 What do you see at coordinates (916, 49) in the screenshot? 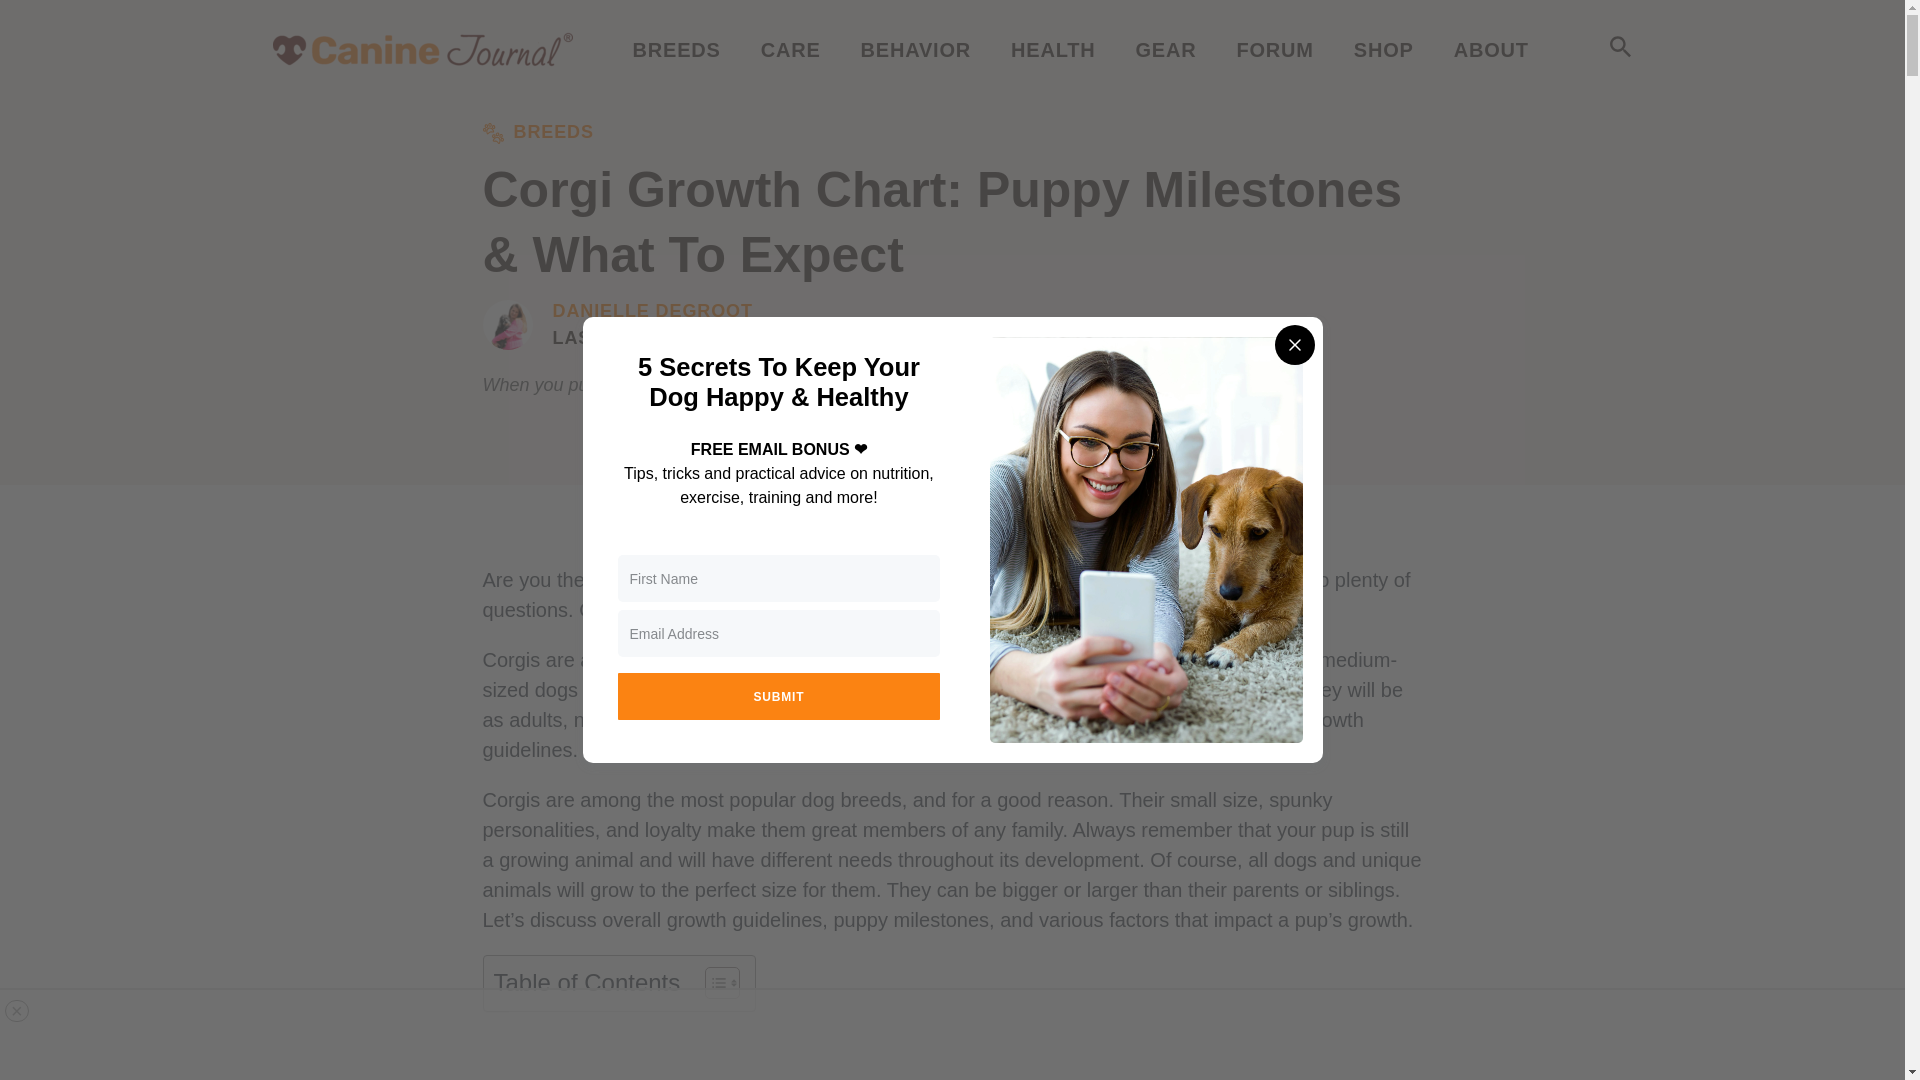
I see `BEHAVIOR` at bounding box center [916, 49].